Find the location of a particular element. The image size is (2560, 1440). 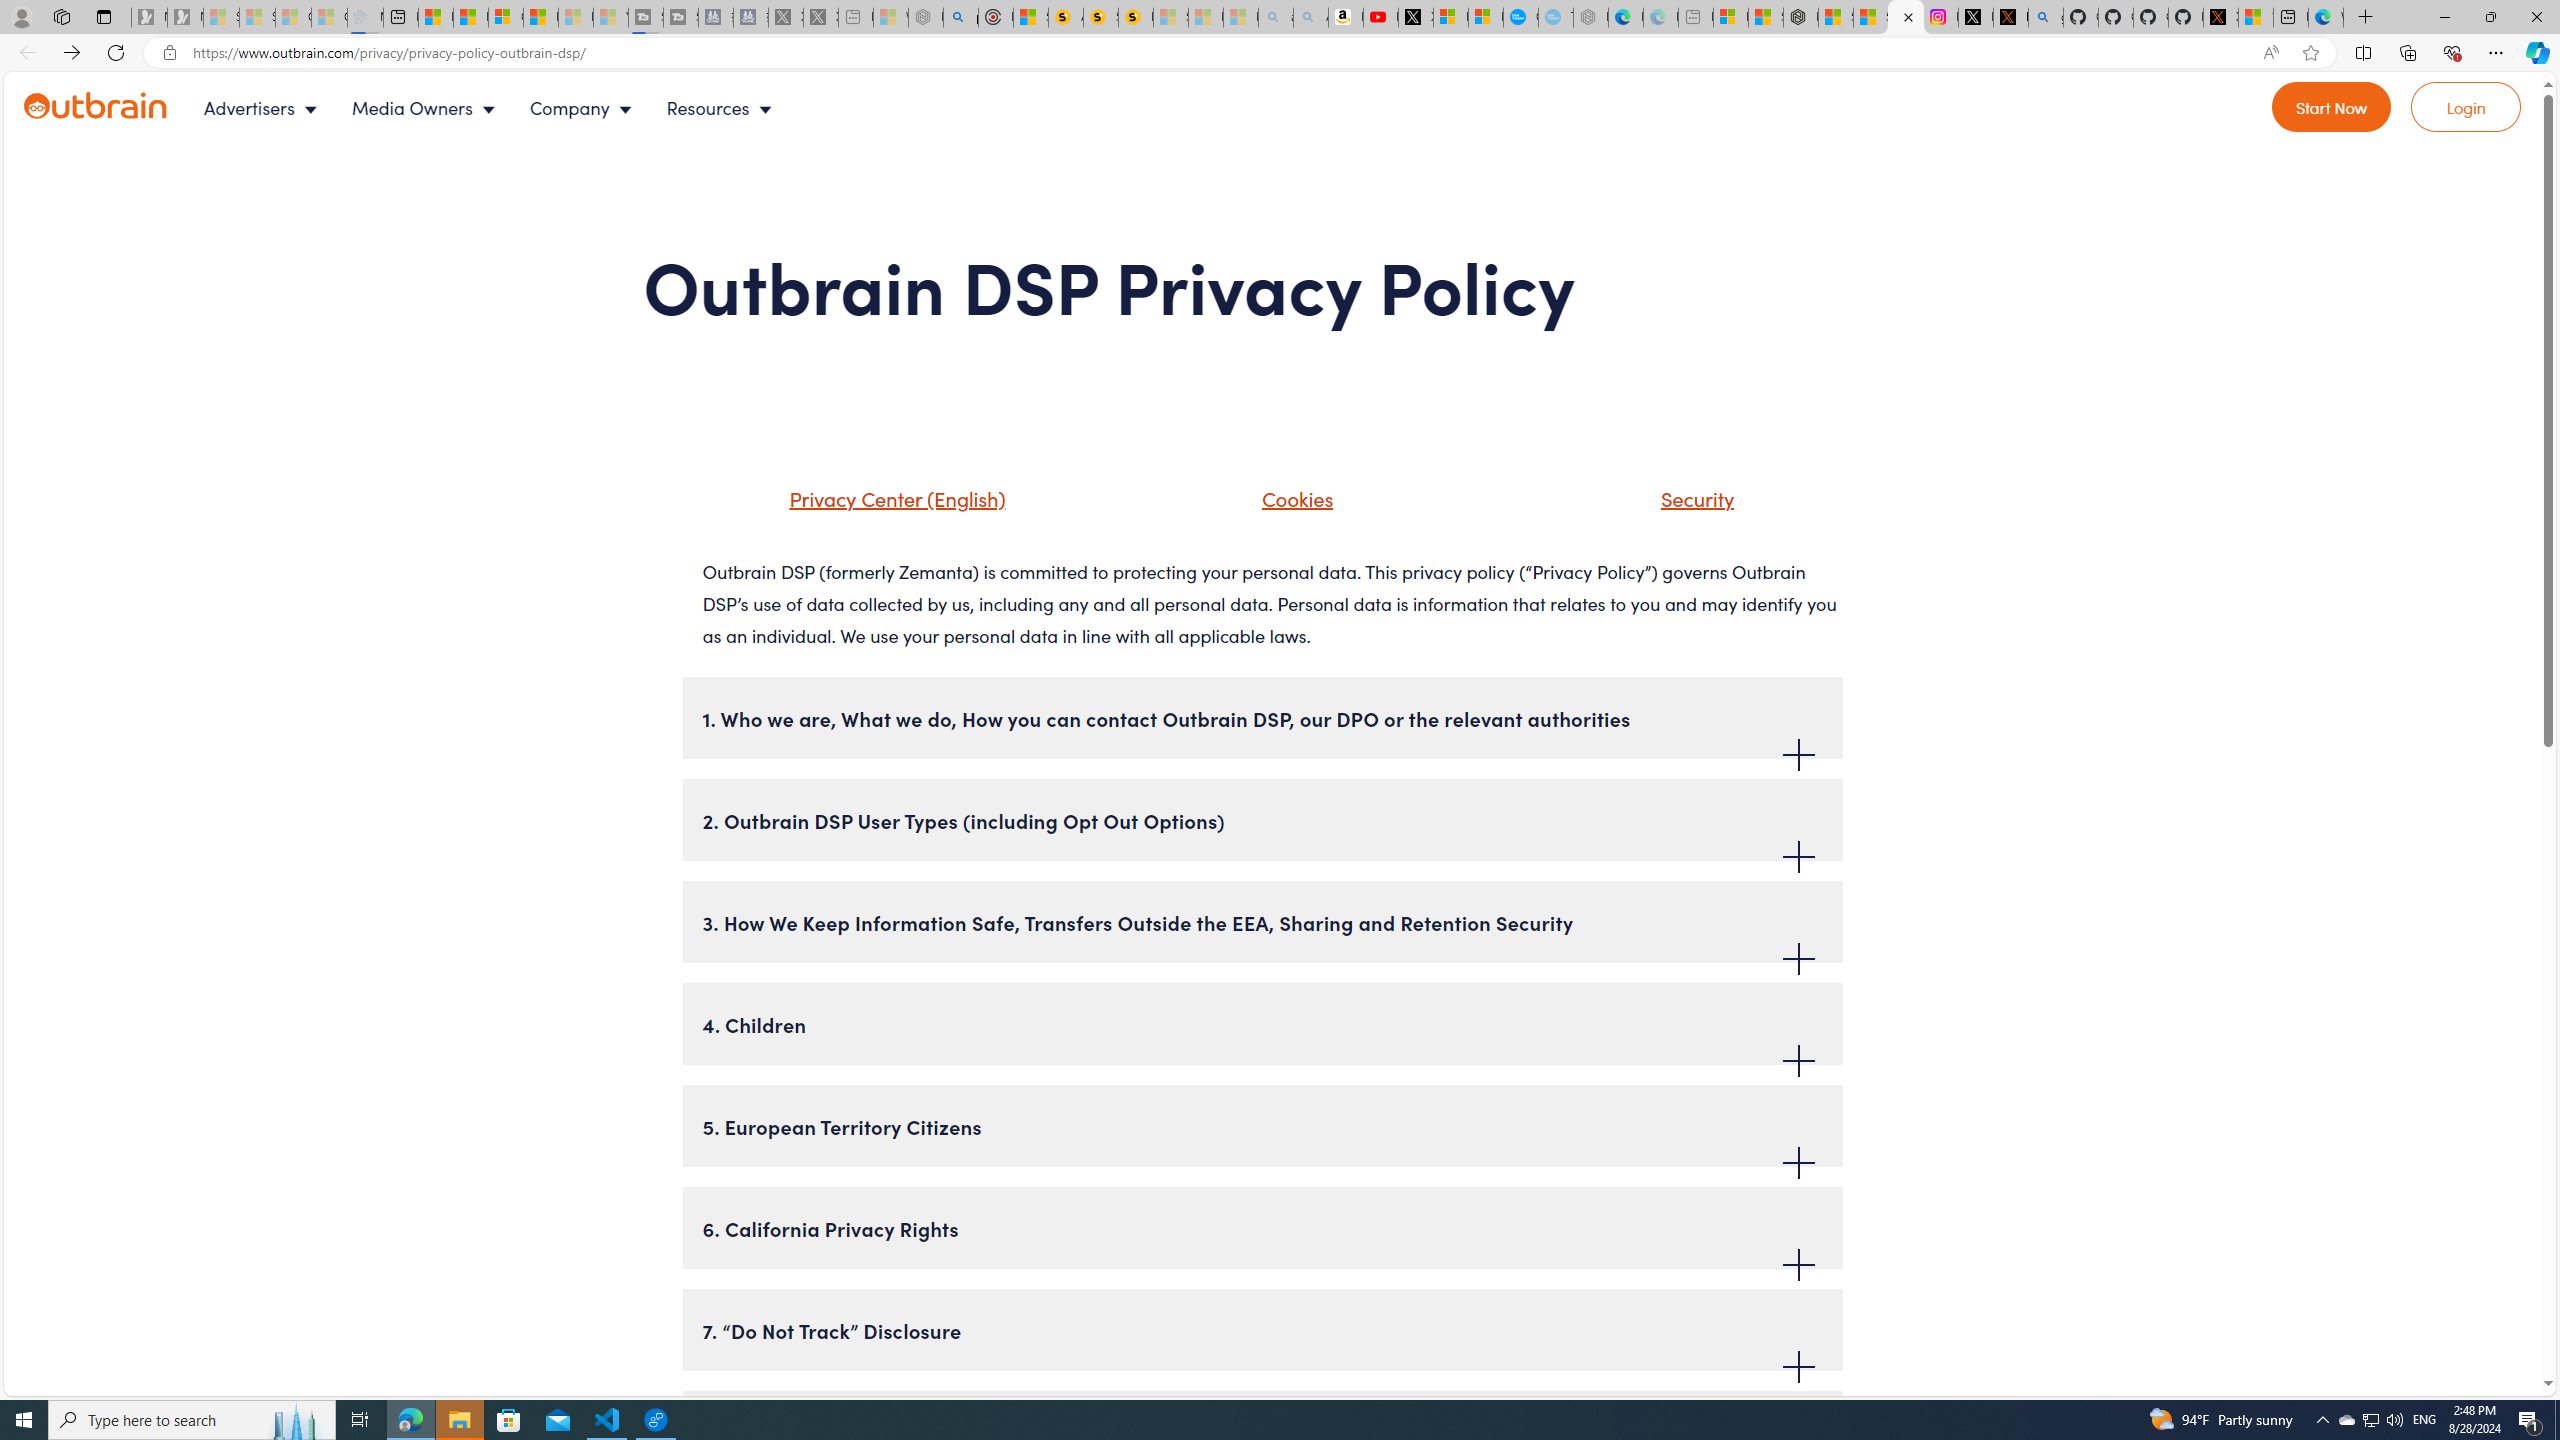

Outbrain logo - link to homepage is located at coordinates (119, 108).